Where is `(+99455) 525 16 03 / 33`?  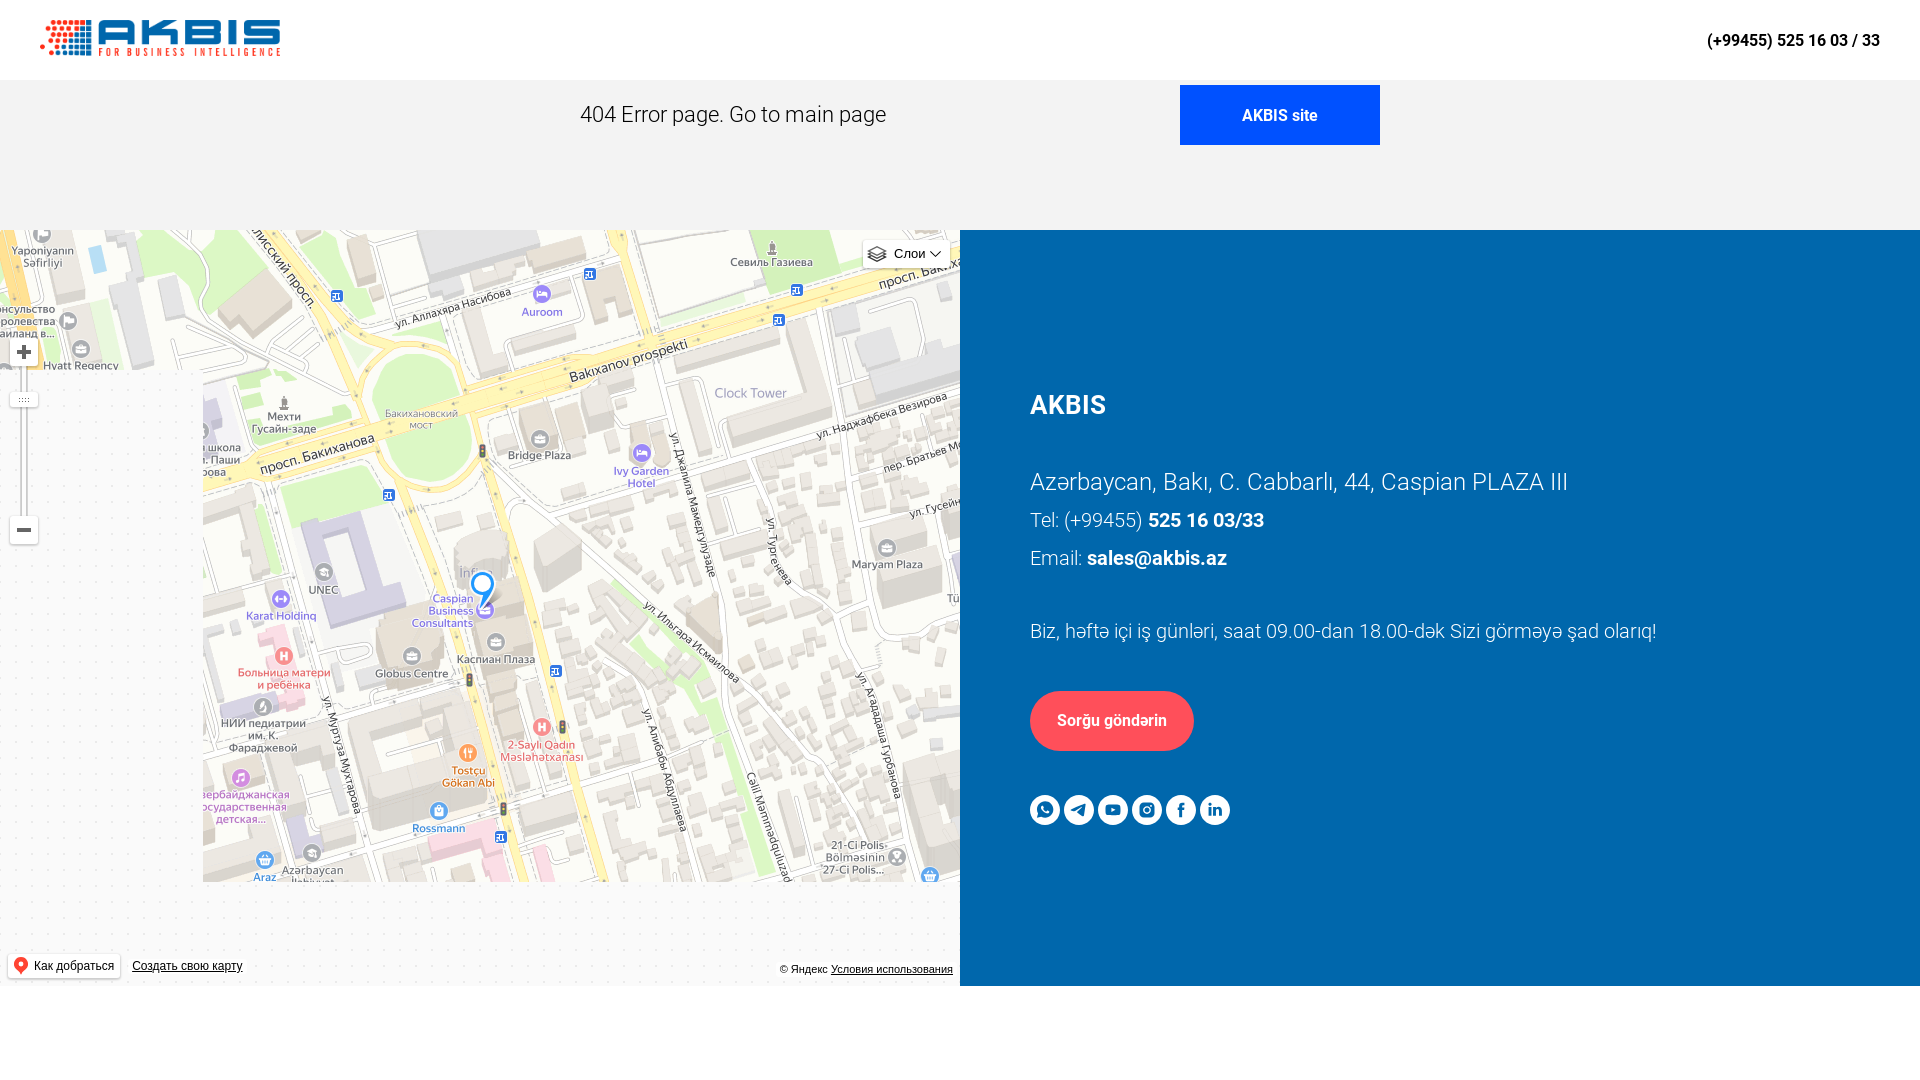
(+99455) 525 16 03 / 33 is located at coordinates (1794, 40).